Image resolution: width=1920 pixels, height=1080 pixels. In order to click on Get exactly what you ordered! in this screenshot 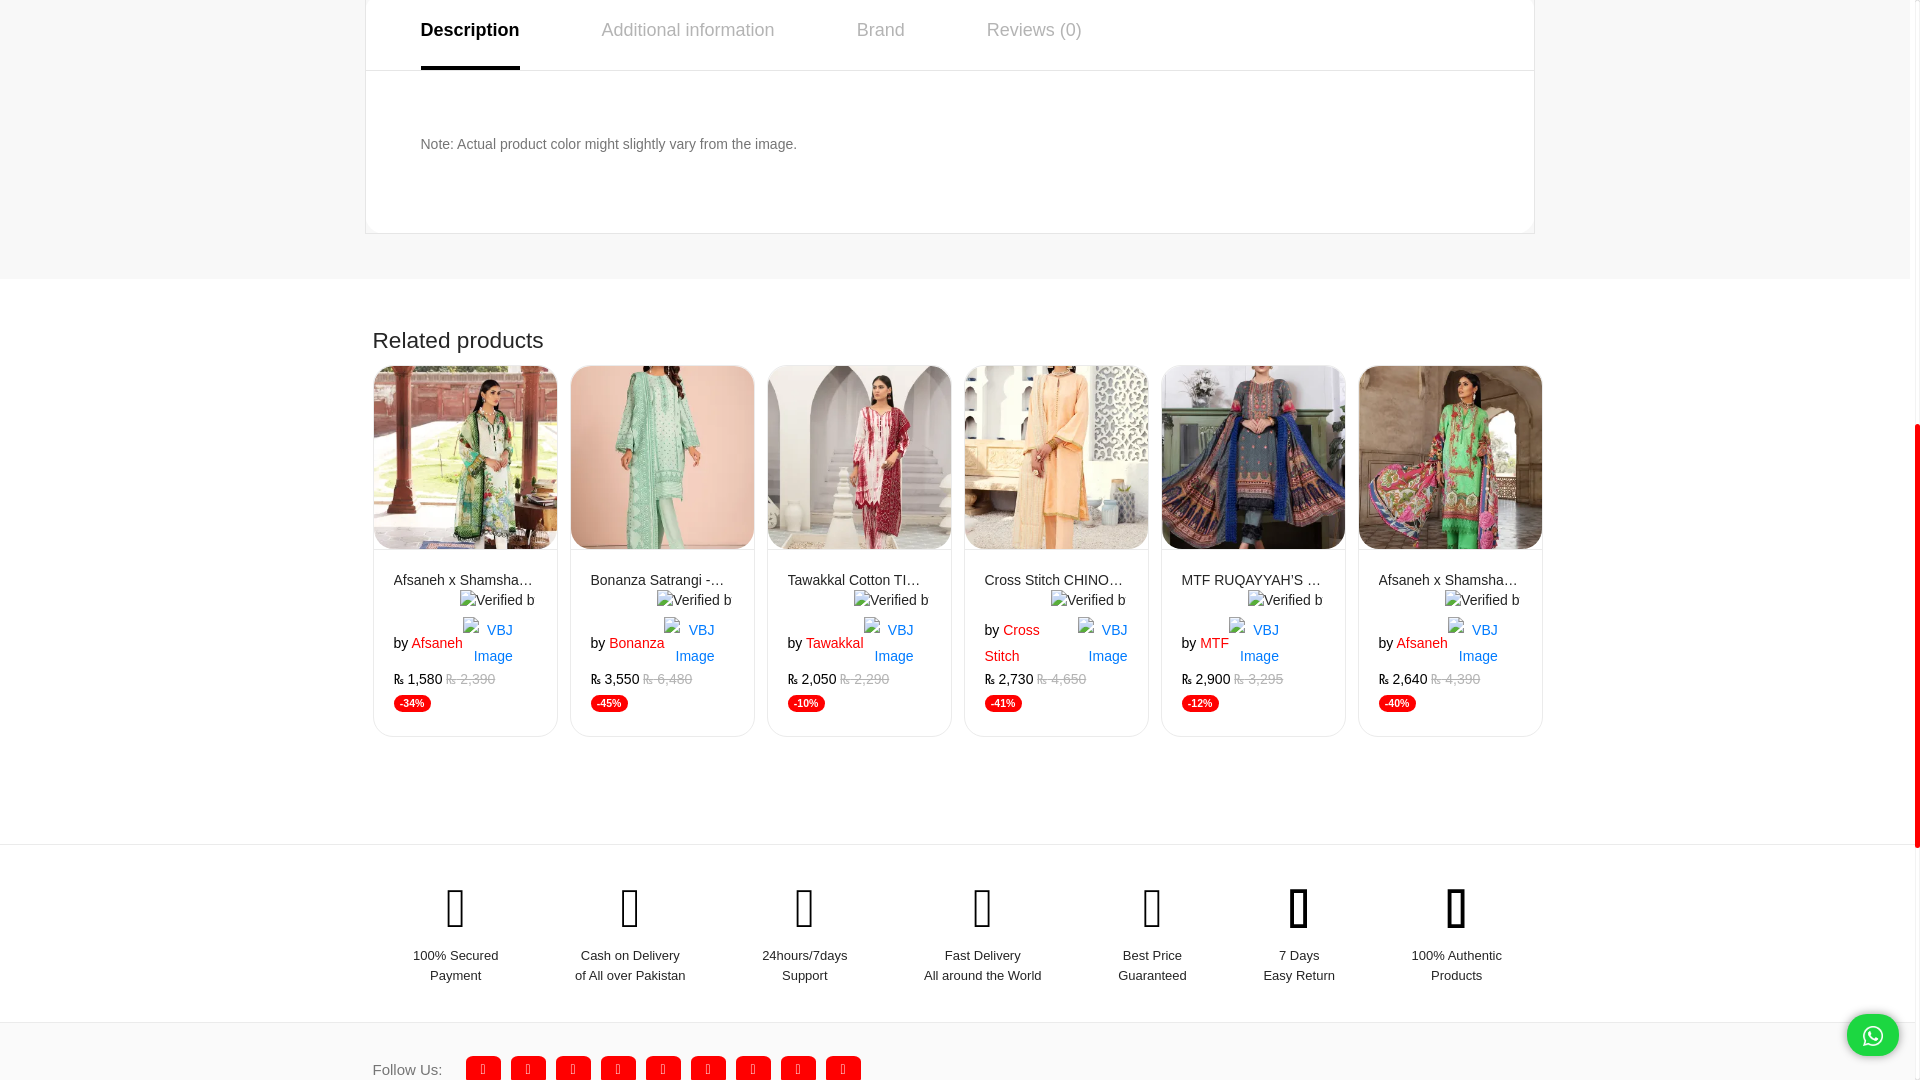, I will do `click(694, 600)`.